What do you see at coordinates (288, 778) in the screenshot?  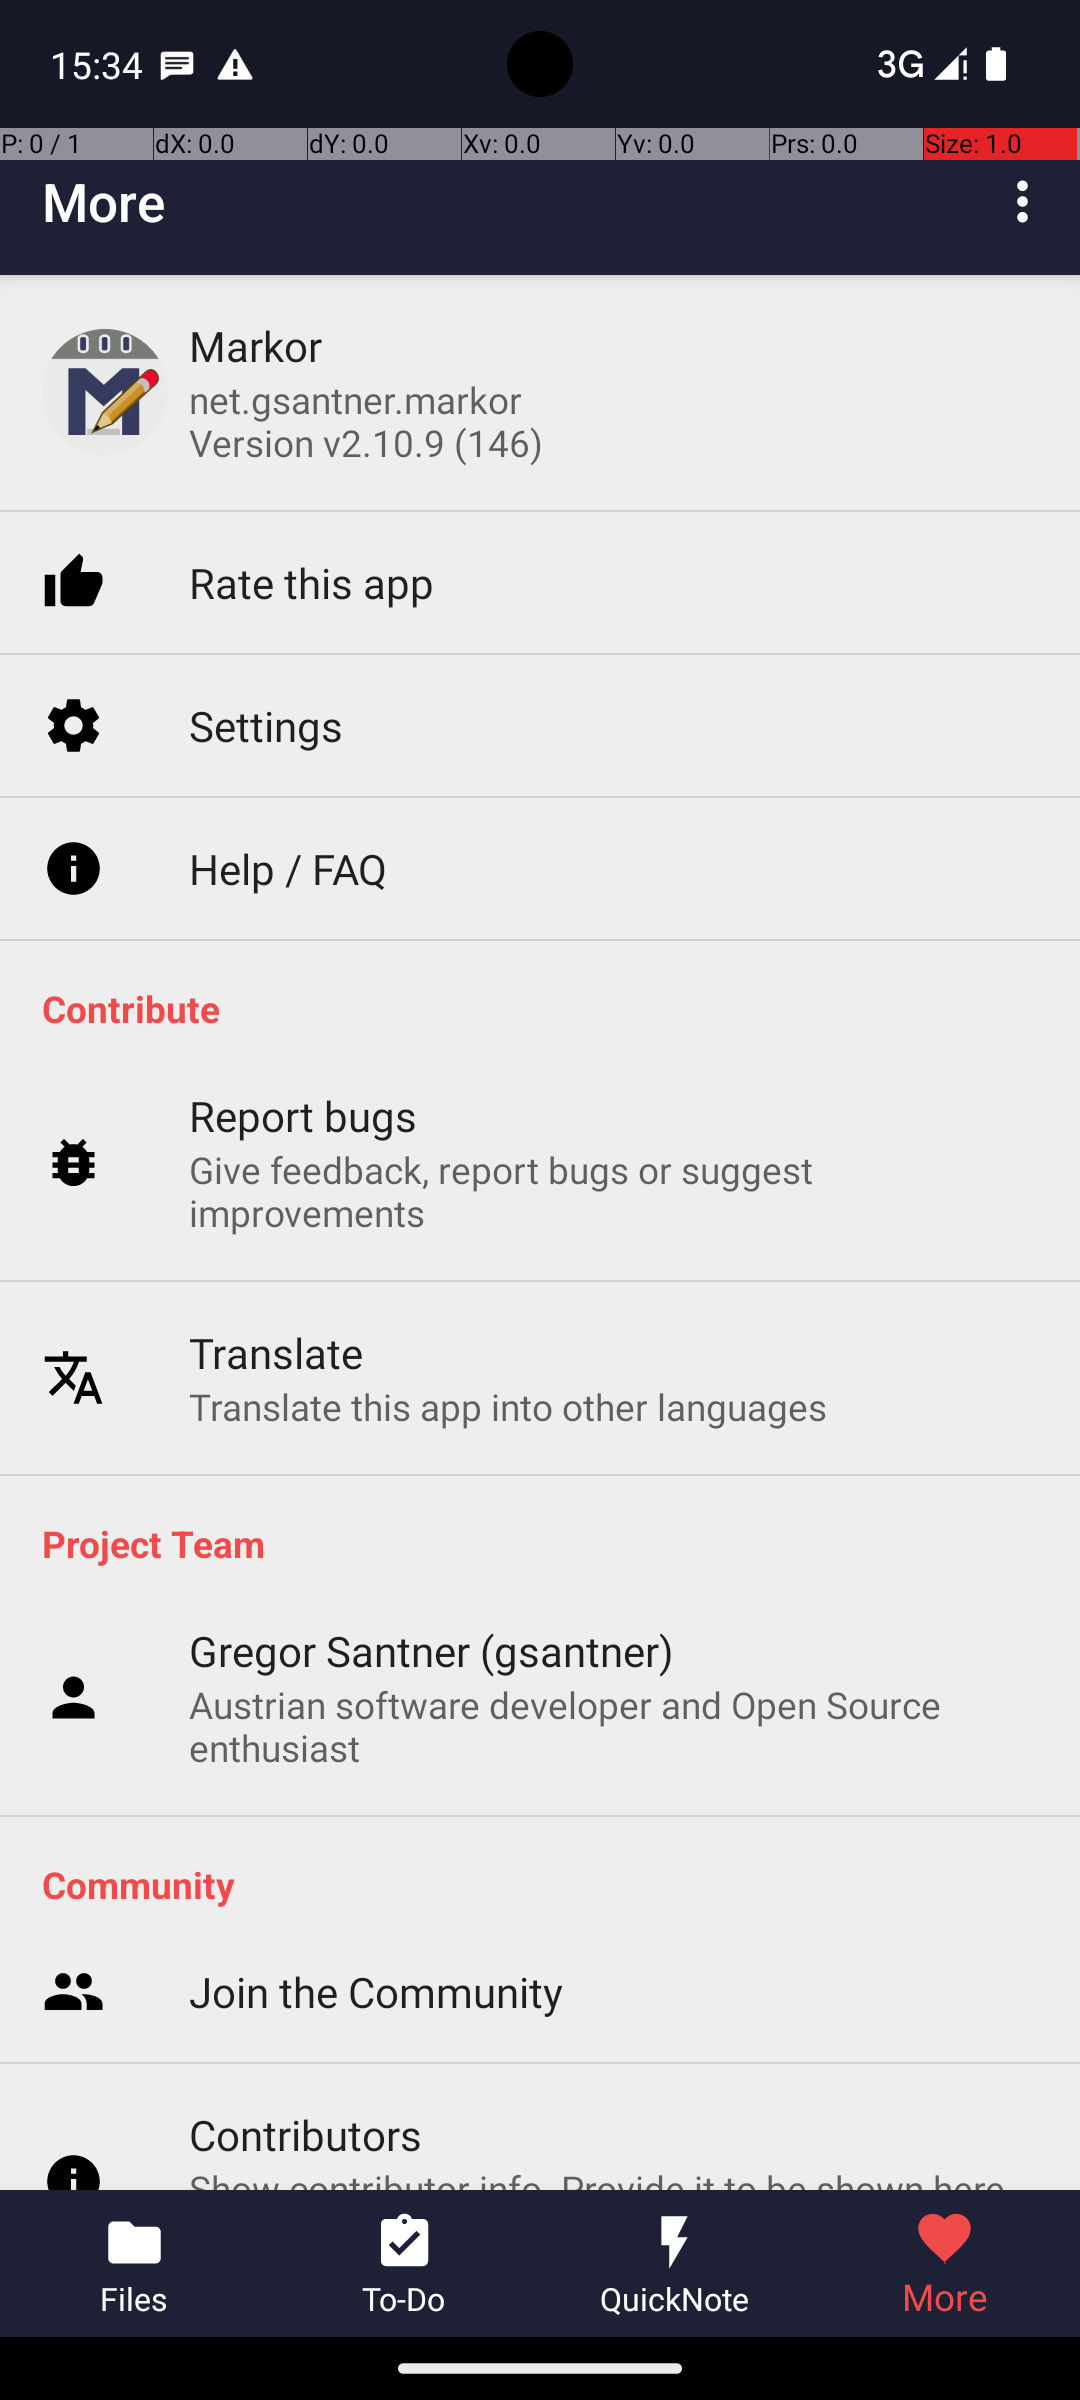 I see `Help / FAQ` at bounding box center [288, 778].